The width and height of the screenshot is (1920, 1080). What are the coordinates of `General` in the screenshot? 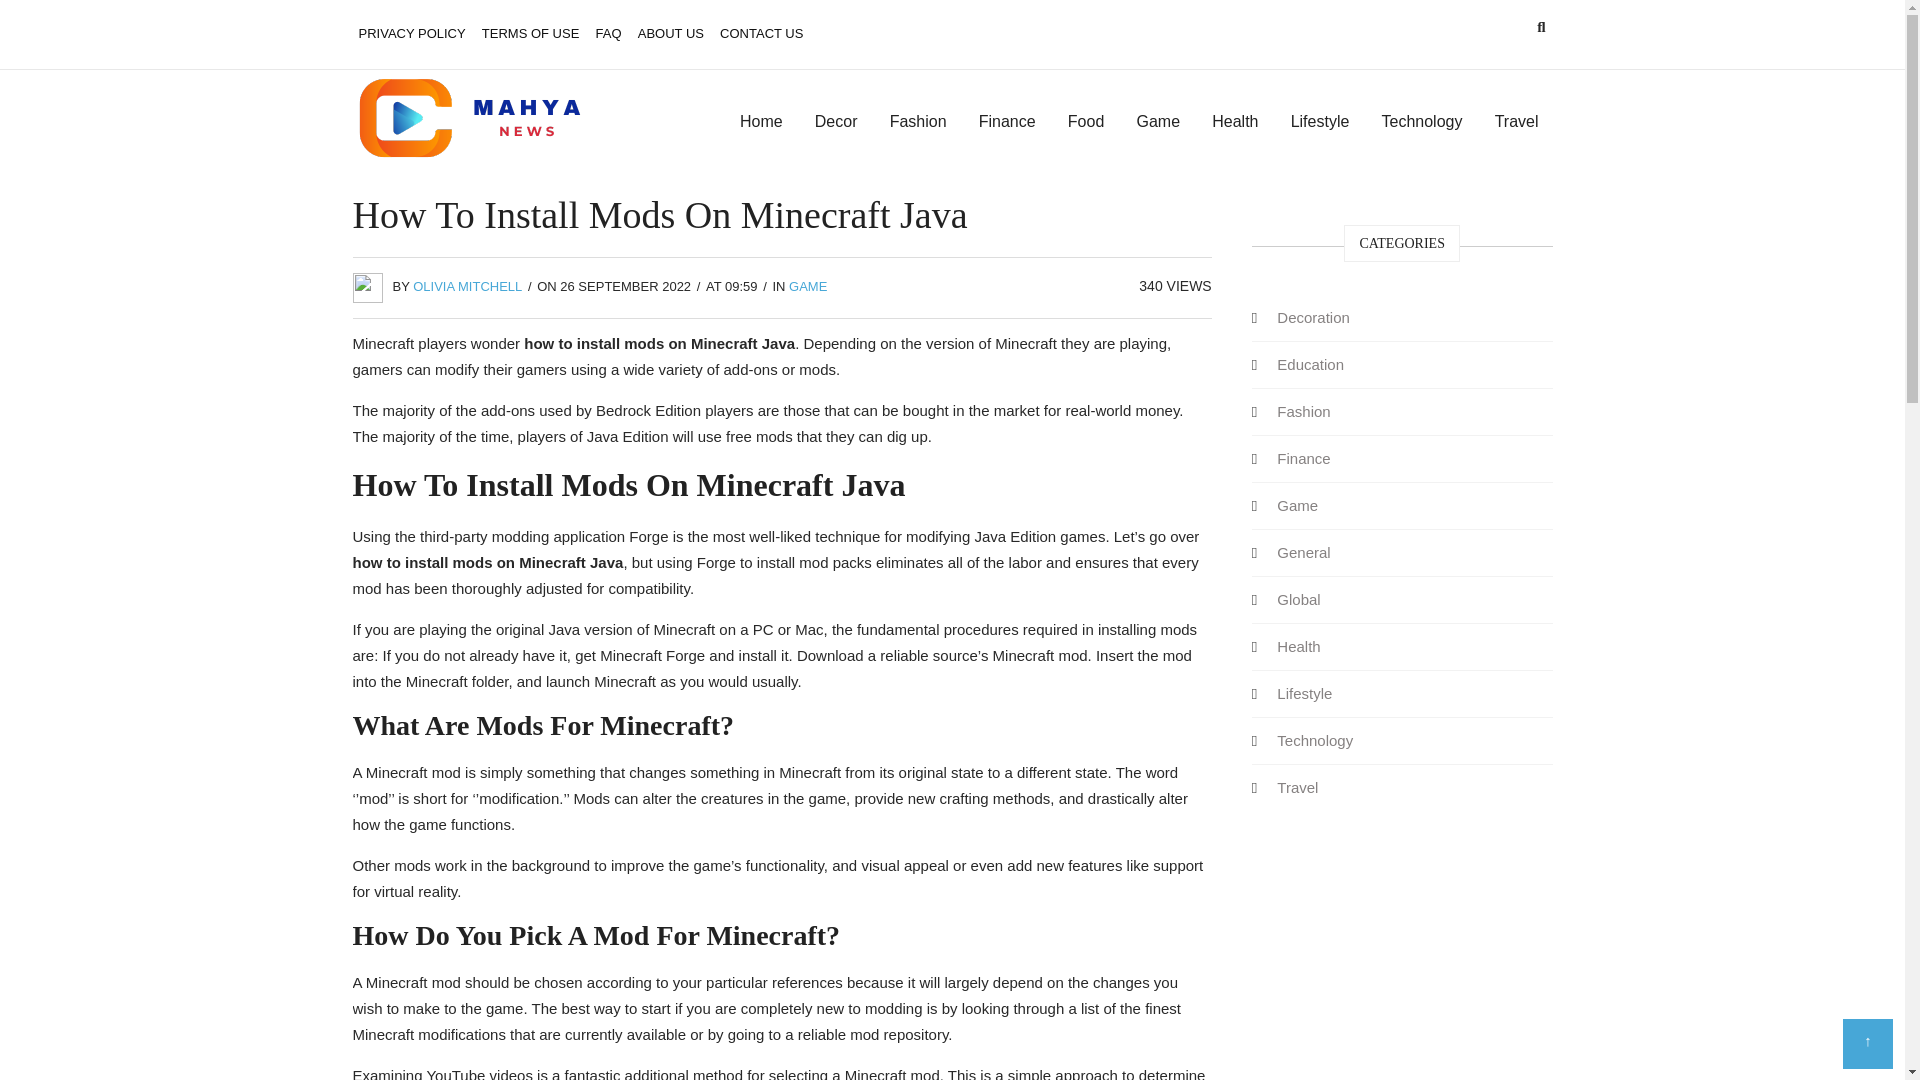 It's located at (1304, 552).